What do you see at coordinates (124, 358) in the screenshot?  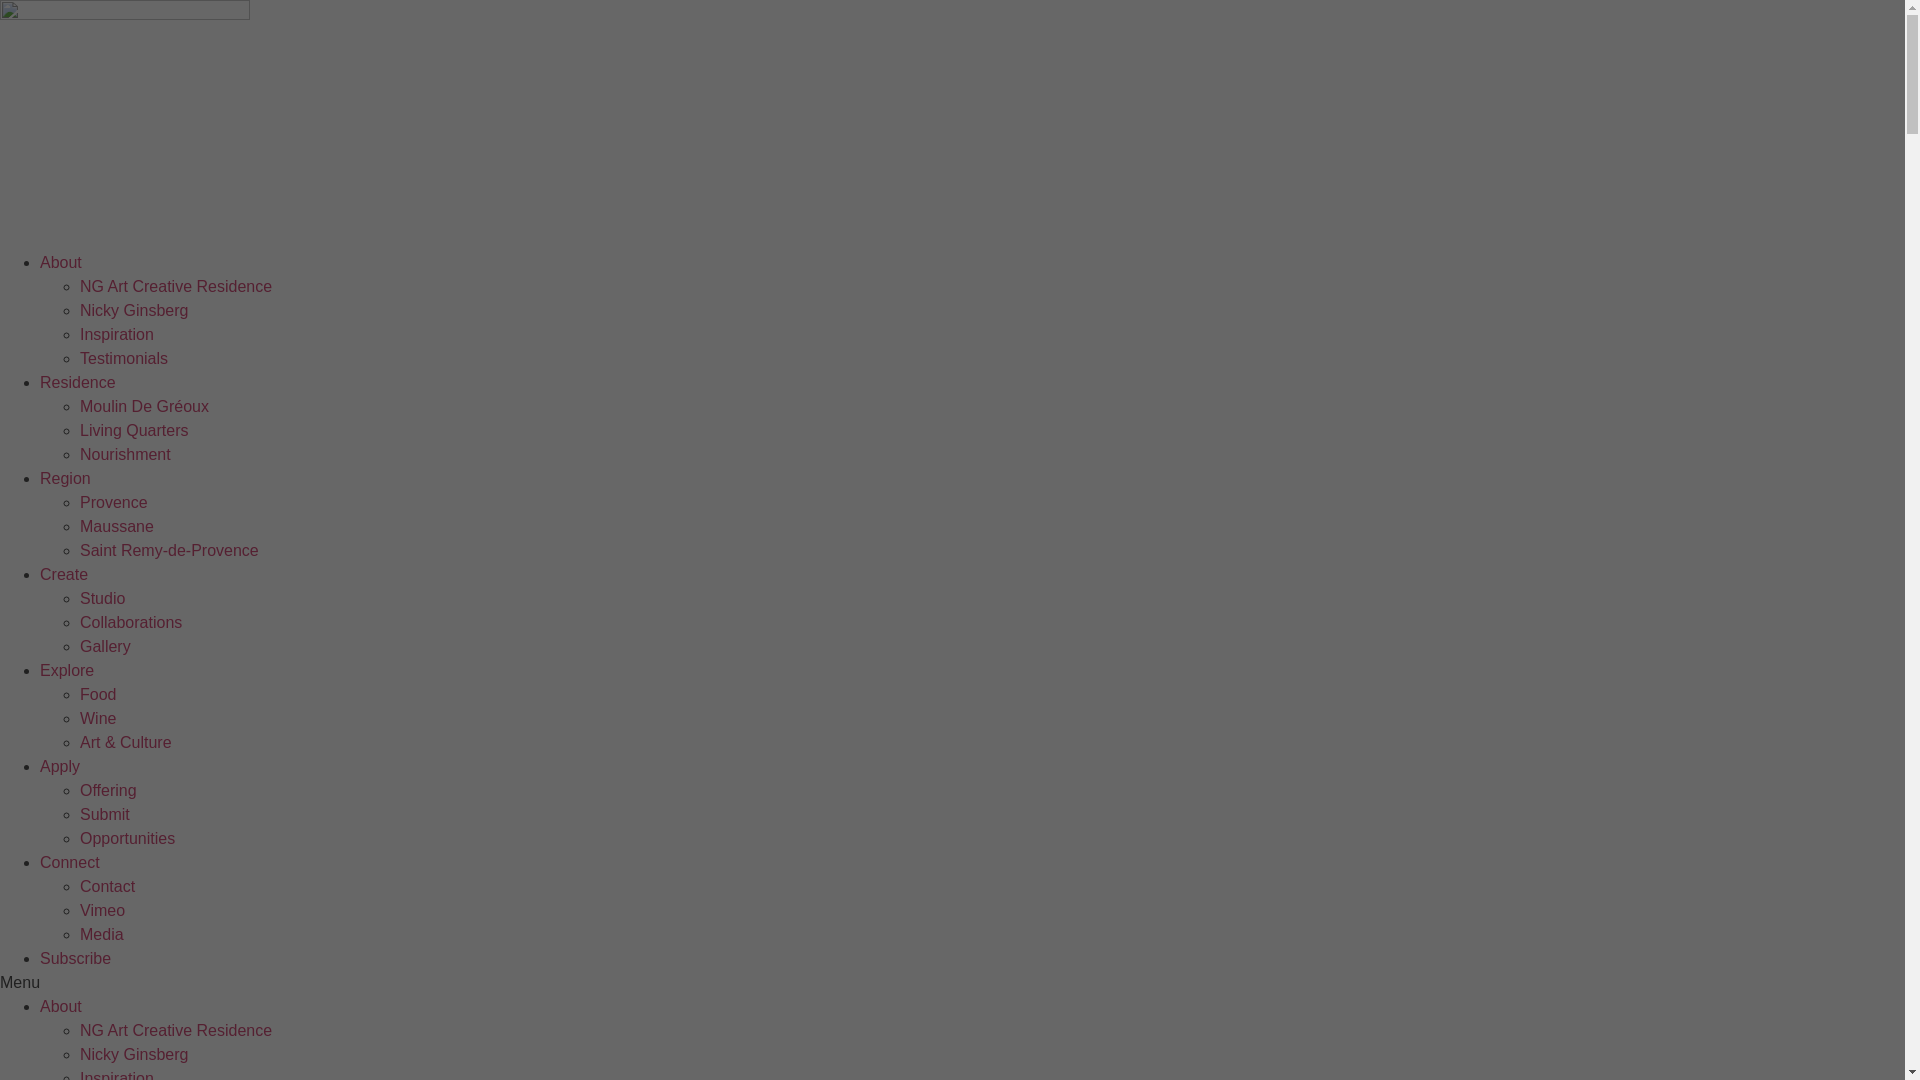 I see `Testimonials` at bounding box center [124, 358].